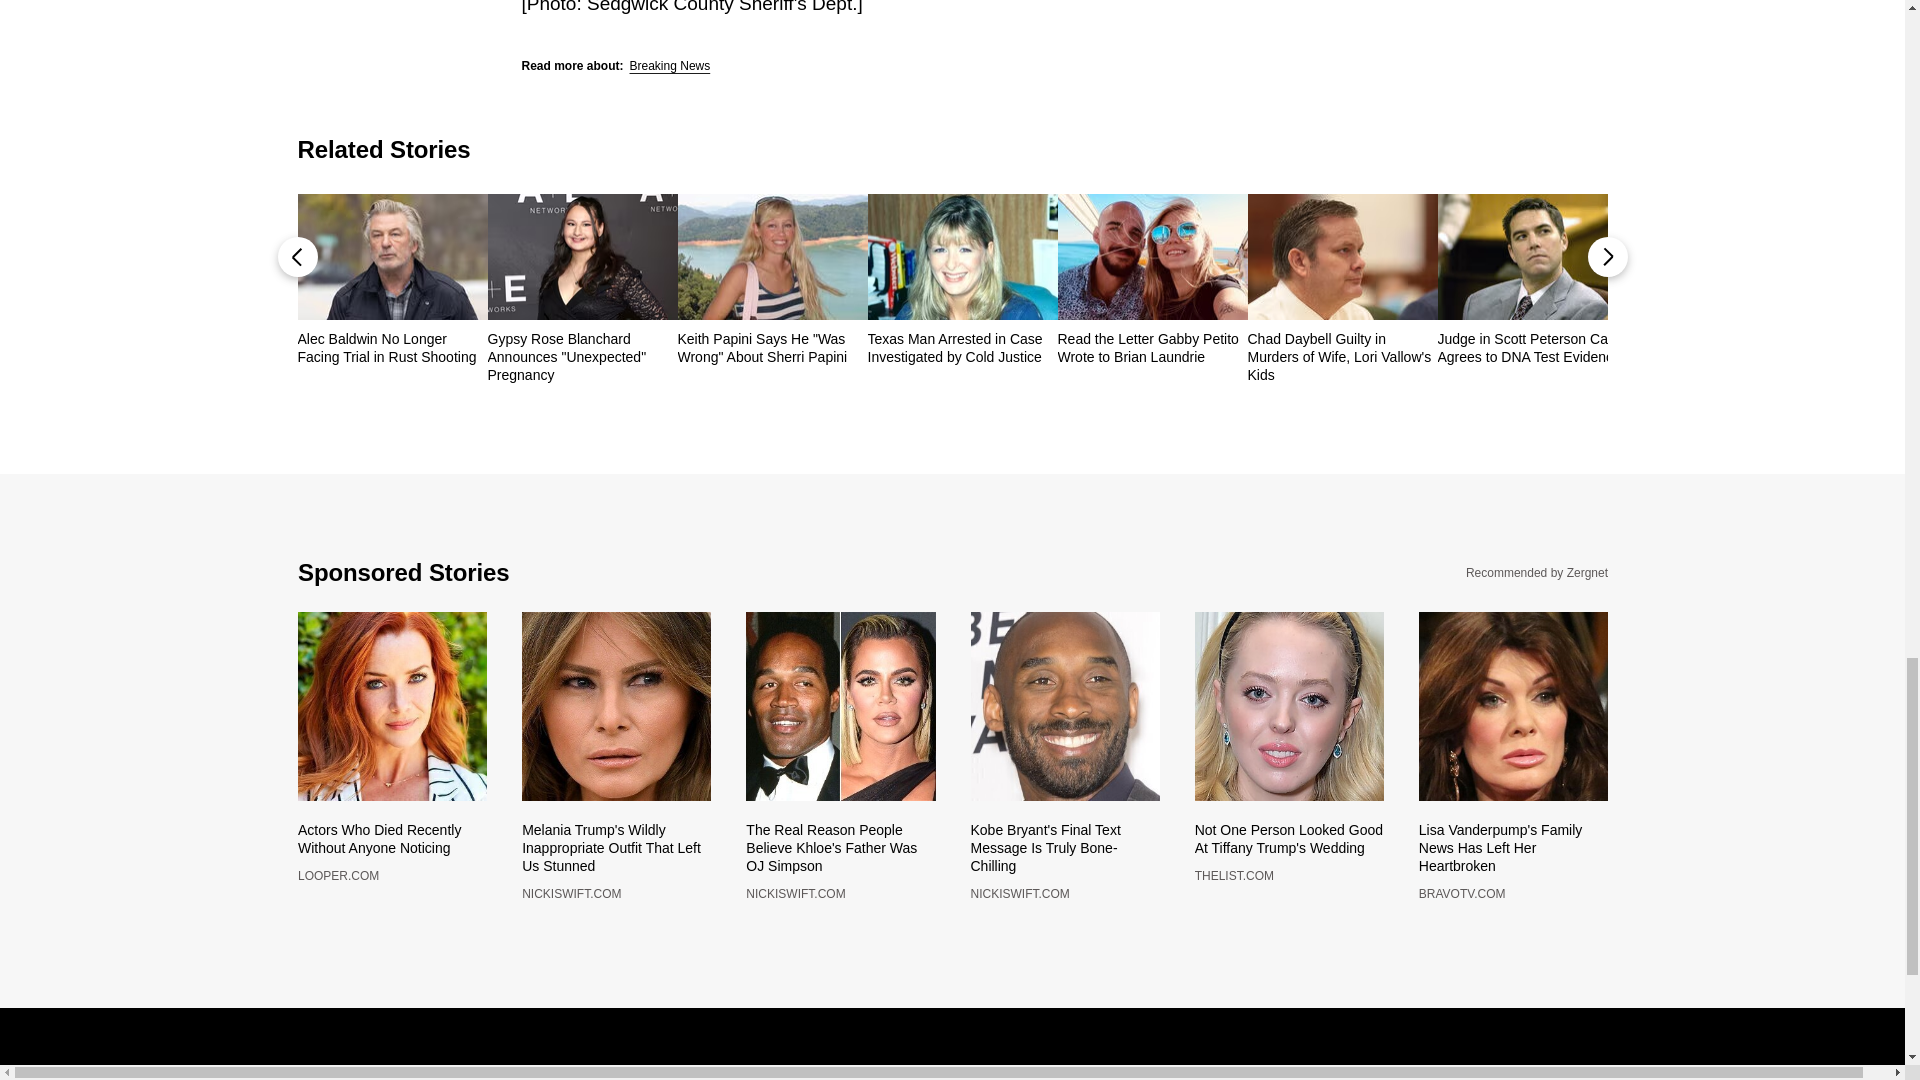 Image resolution: width=1920 pixels, height=1080 pixels. Describe the element at coordinates (392, 348) in the screenshot. I see `Alec Baldwin No Longer Facing Trial in Rust Shooting` at that location.